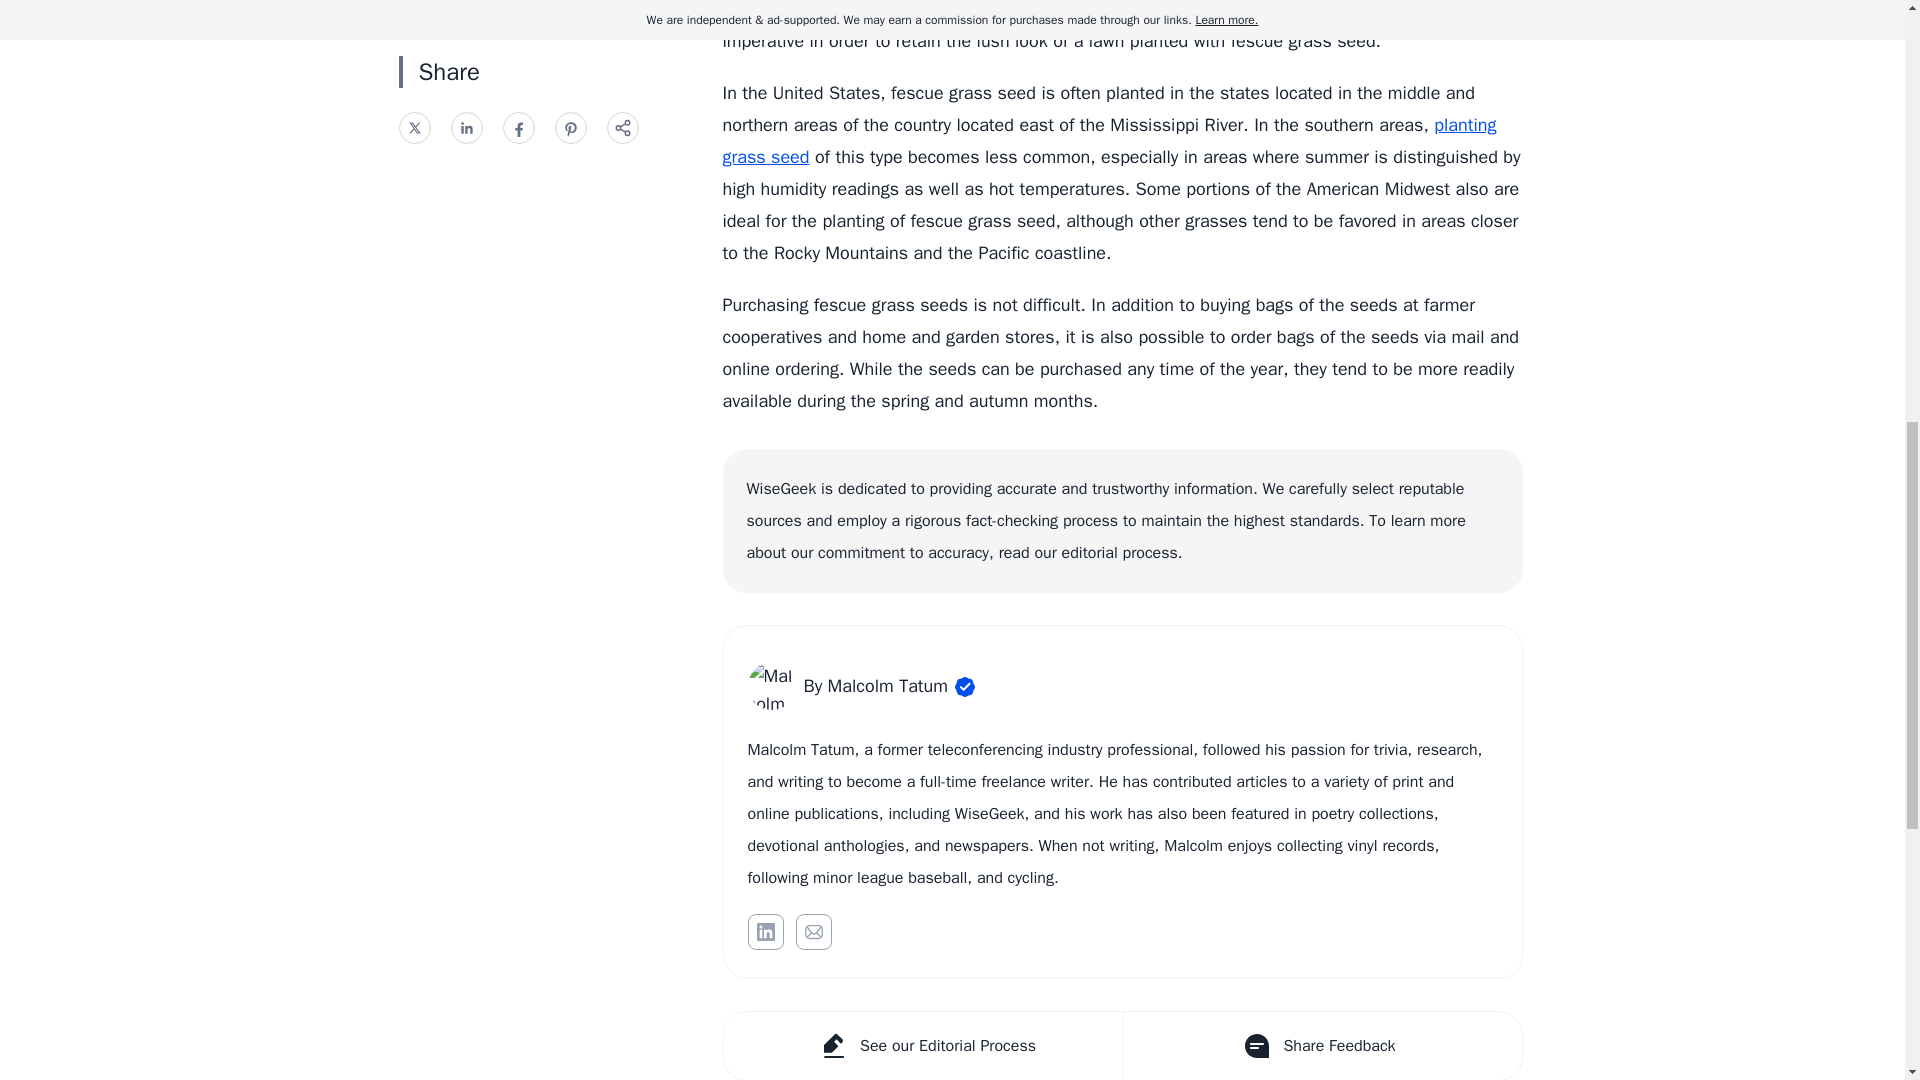  What do you see at coordinates (1320, 1046) in the screenshot?
I see `Share Feedback` at bounding box center [1320, 1046].